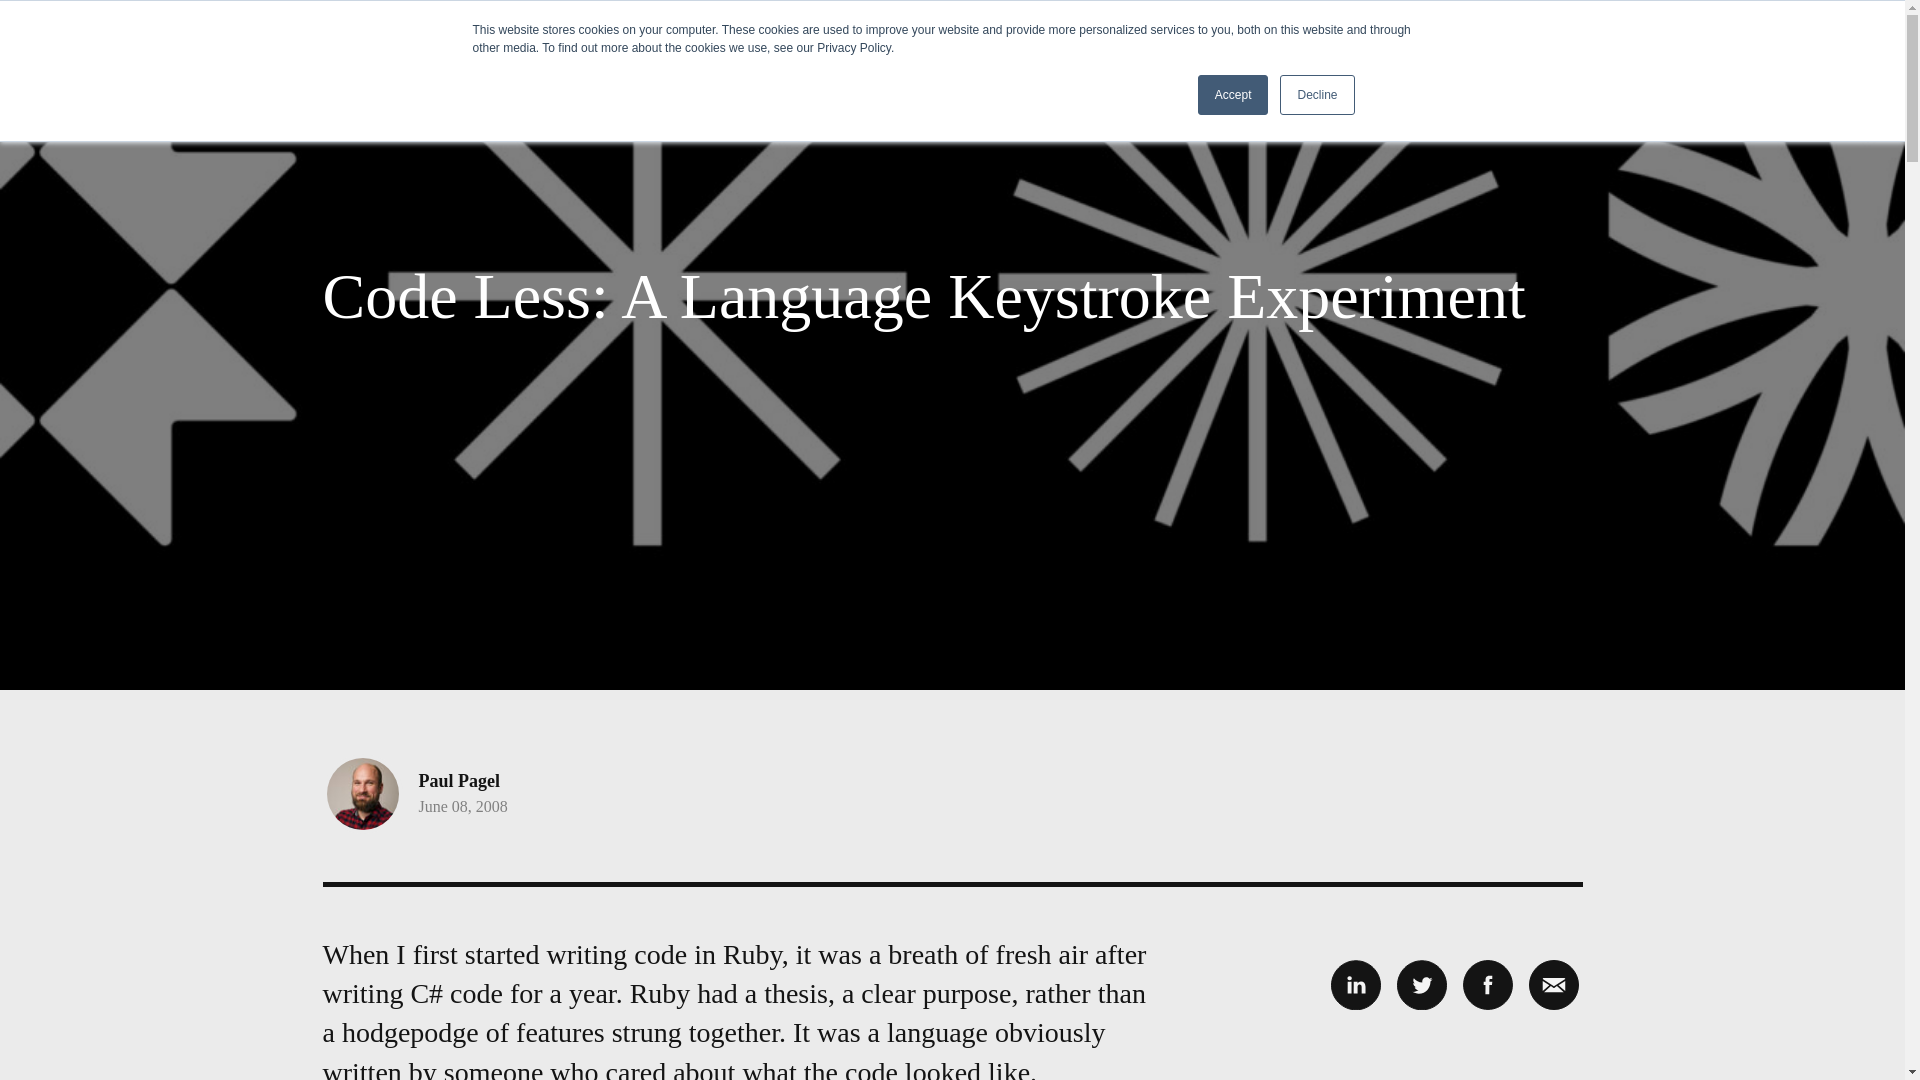  Describe the element at coordinates (1438, 62) in the screenshot. I see `INSIGHTS` at that location.